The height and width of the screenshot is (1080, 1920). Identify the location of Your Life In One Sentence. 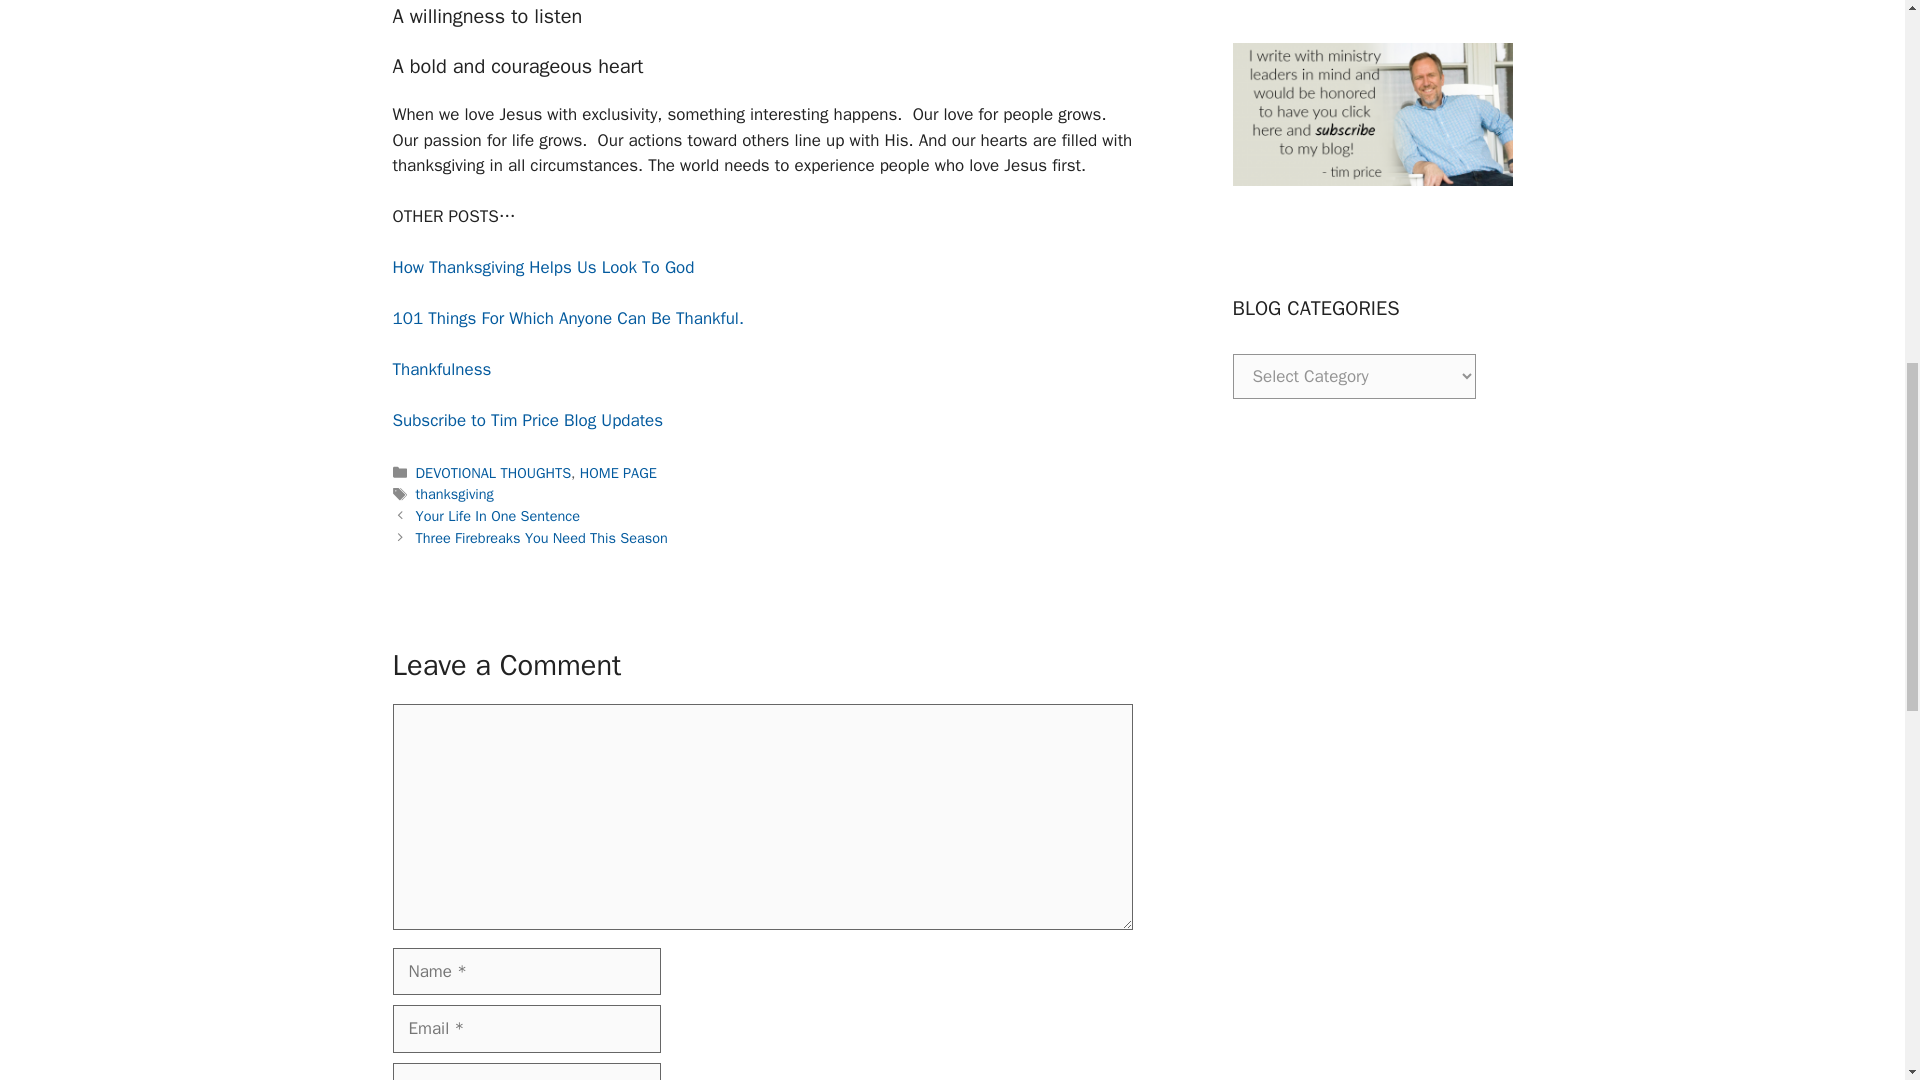
(498, 515).